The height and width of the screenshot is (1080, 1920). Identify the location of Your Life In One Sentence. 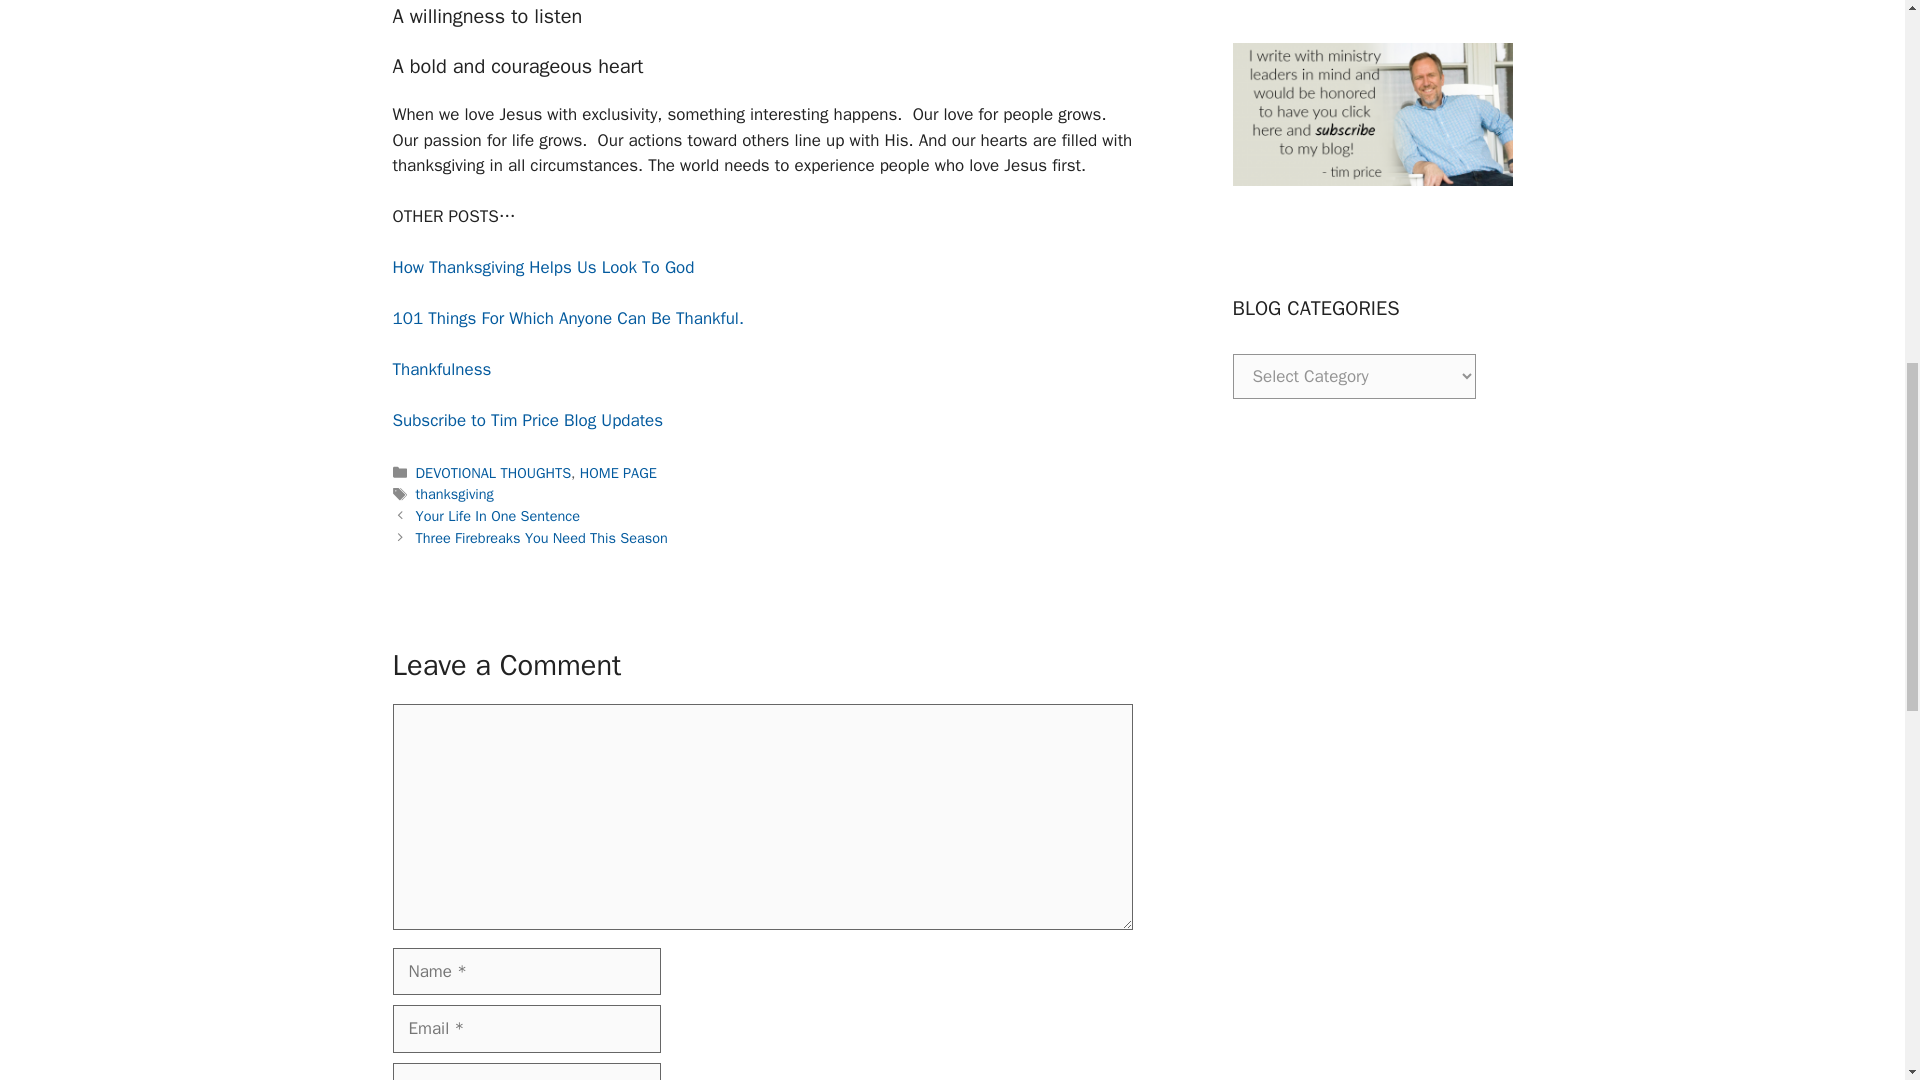
(498, 515).